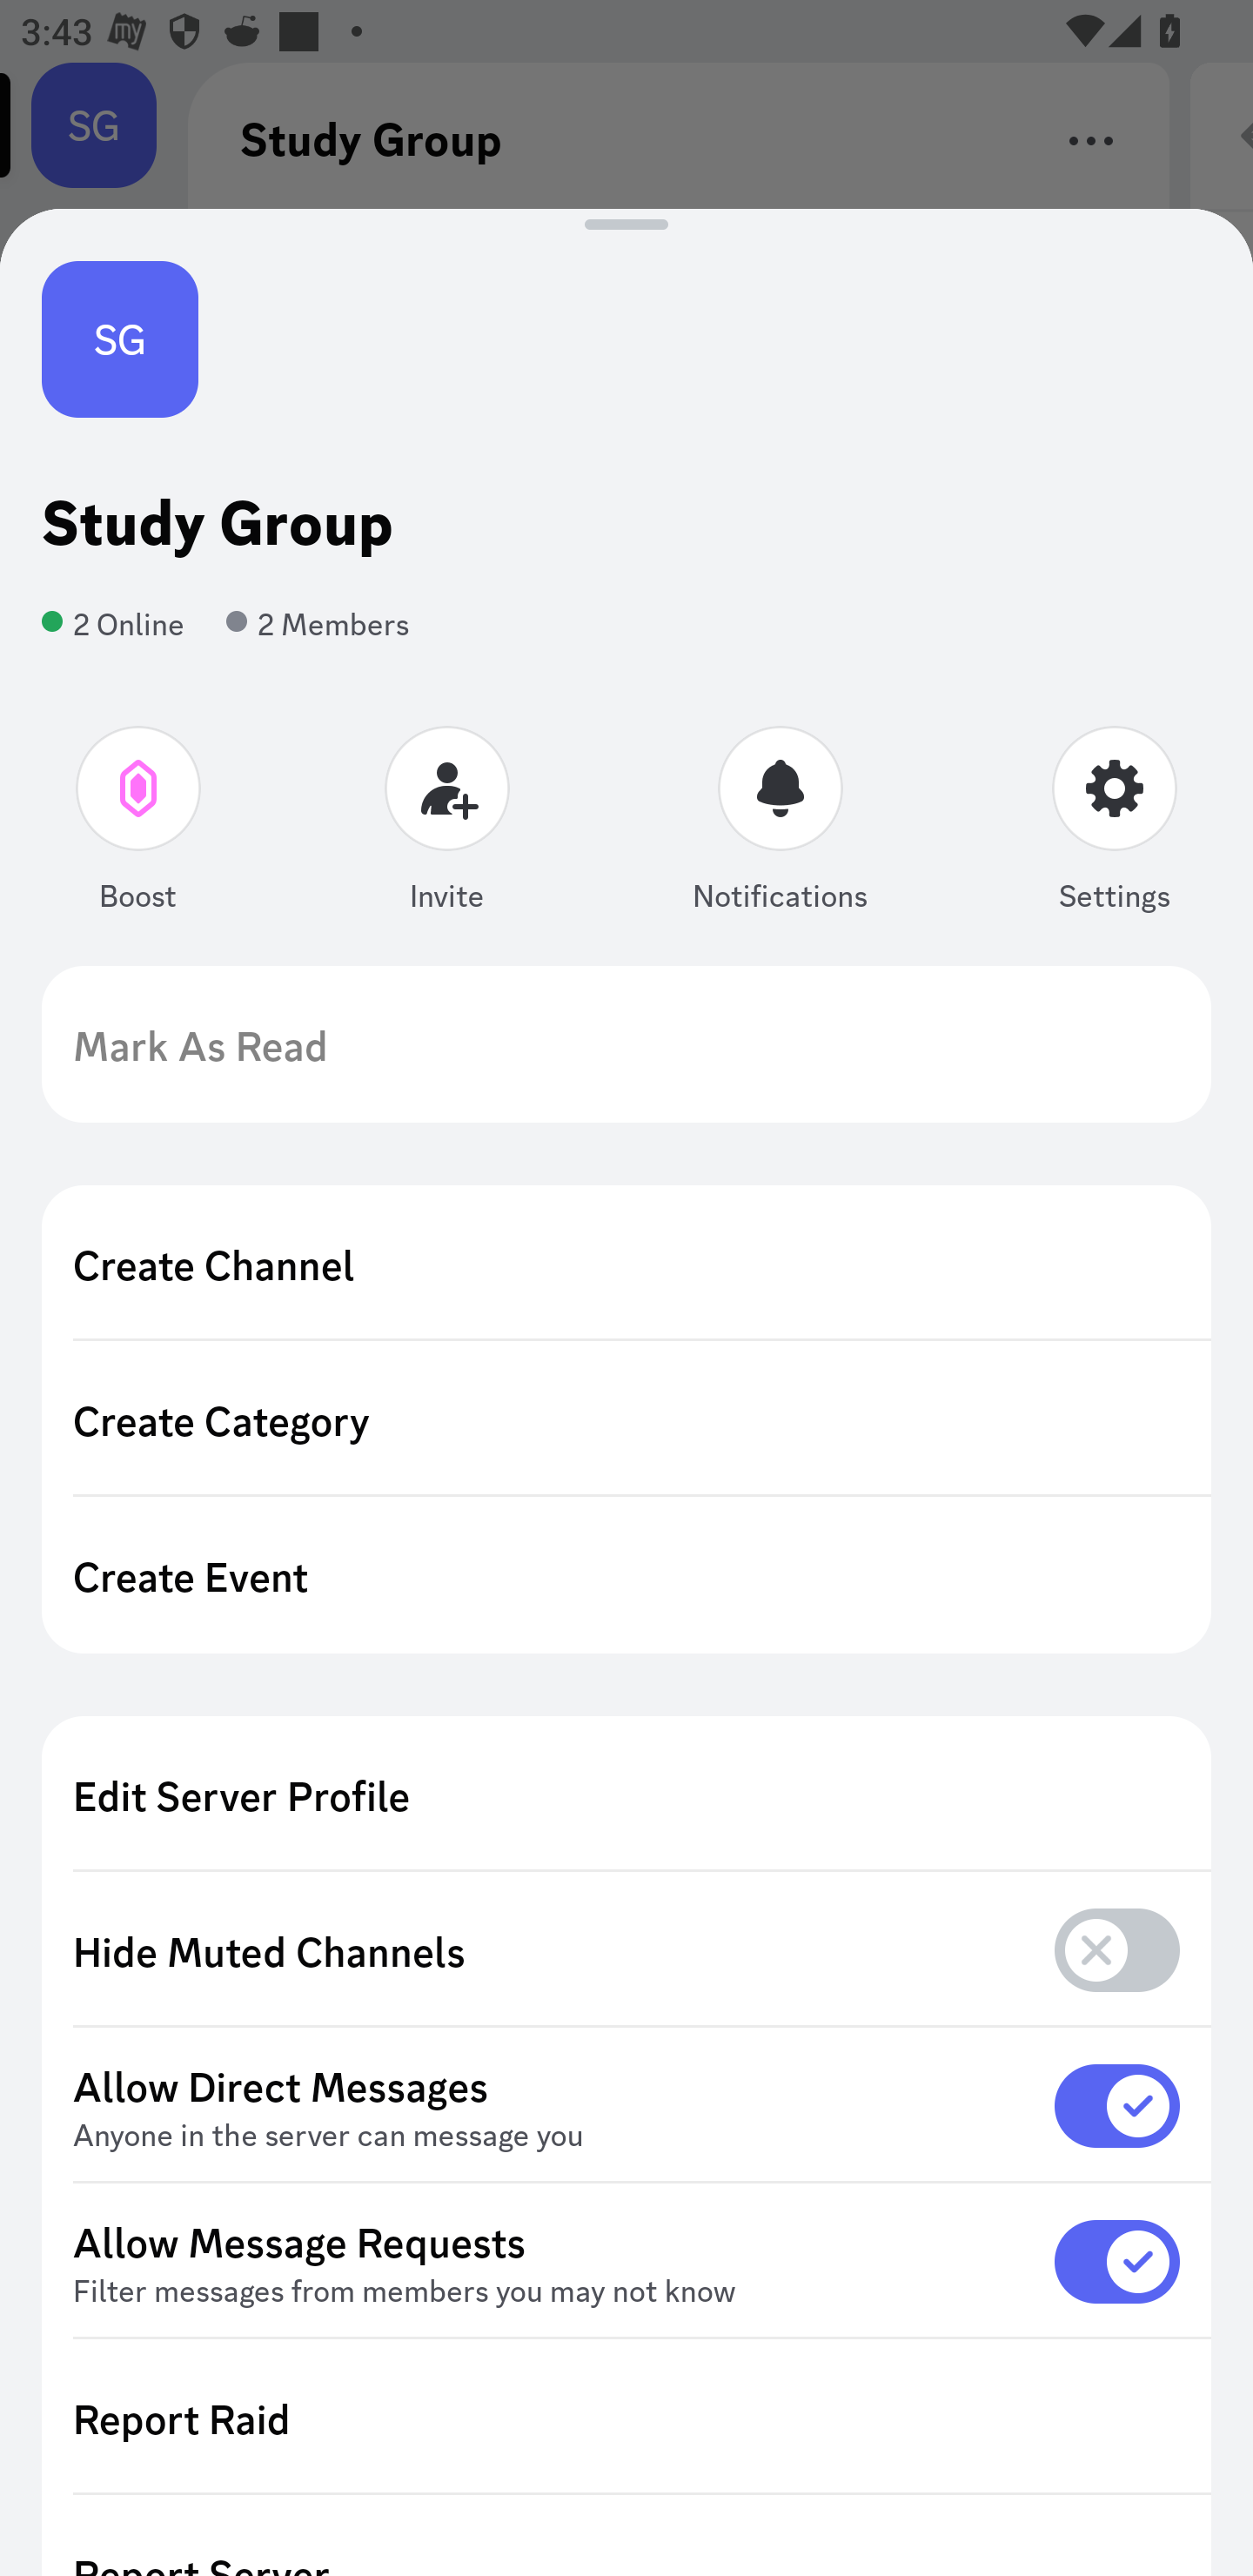 This screenshot has height=2576, width=1253. Describe the element at coordinates (1117, 1949) in the screenshot. I see `off` at that location.